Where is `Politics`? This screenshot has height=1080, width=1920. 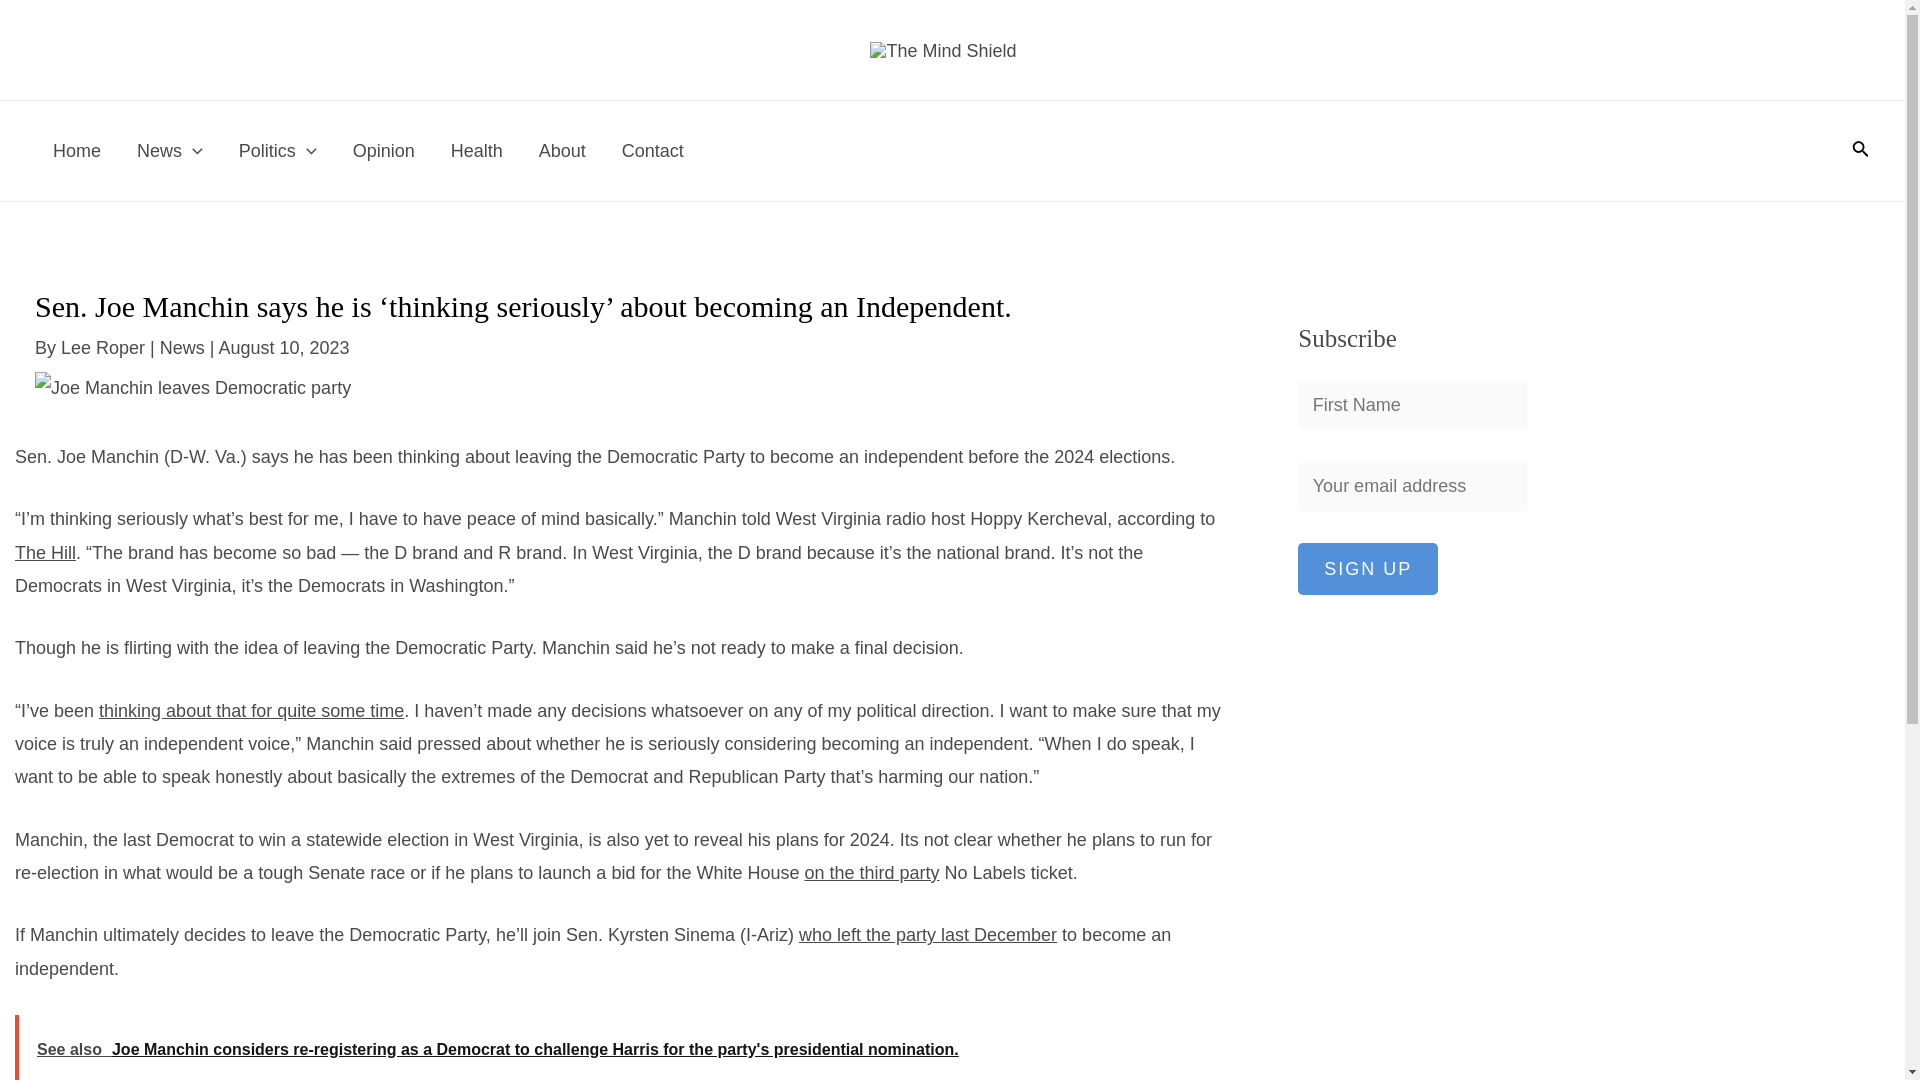 Politics is located at coordinates (277, 150).